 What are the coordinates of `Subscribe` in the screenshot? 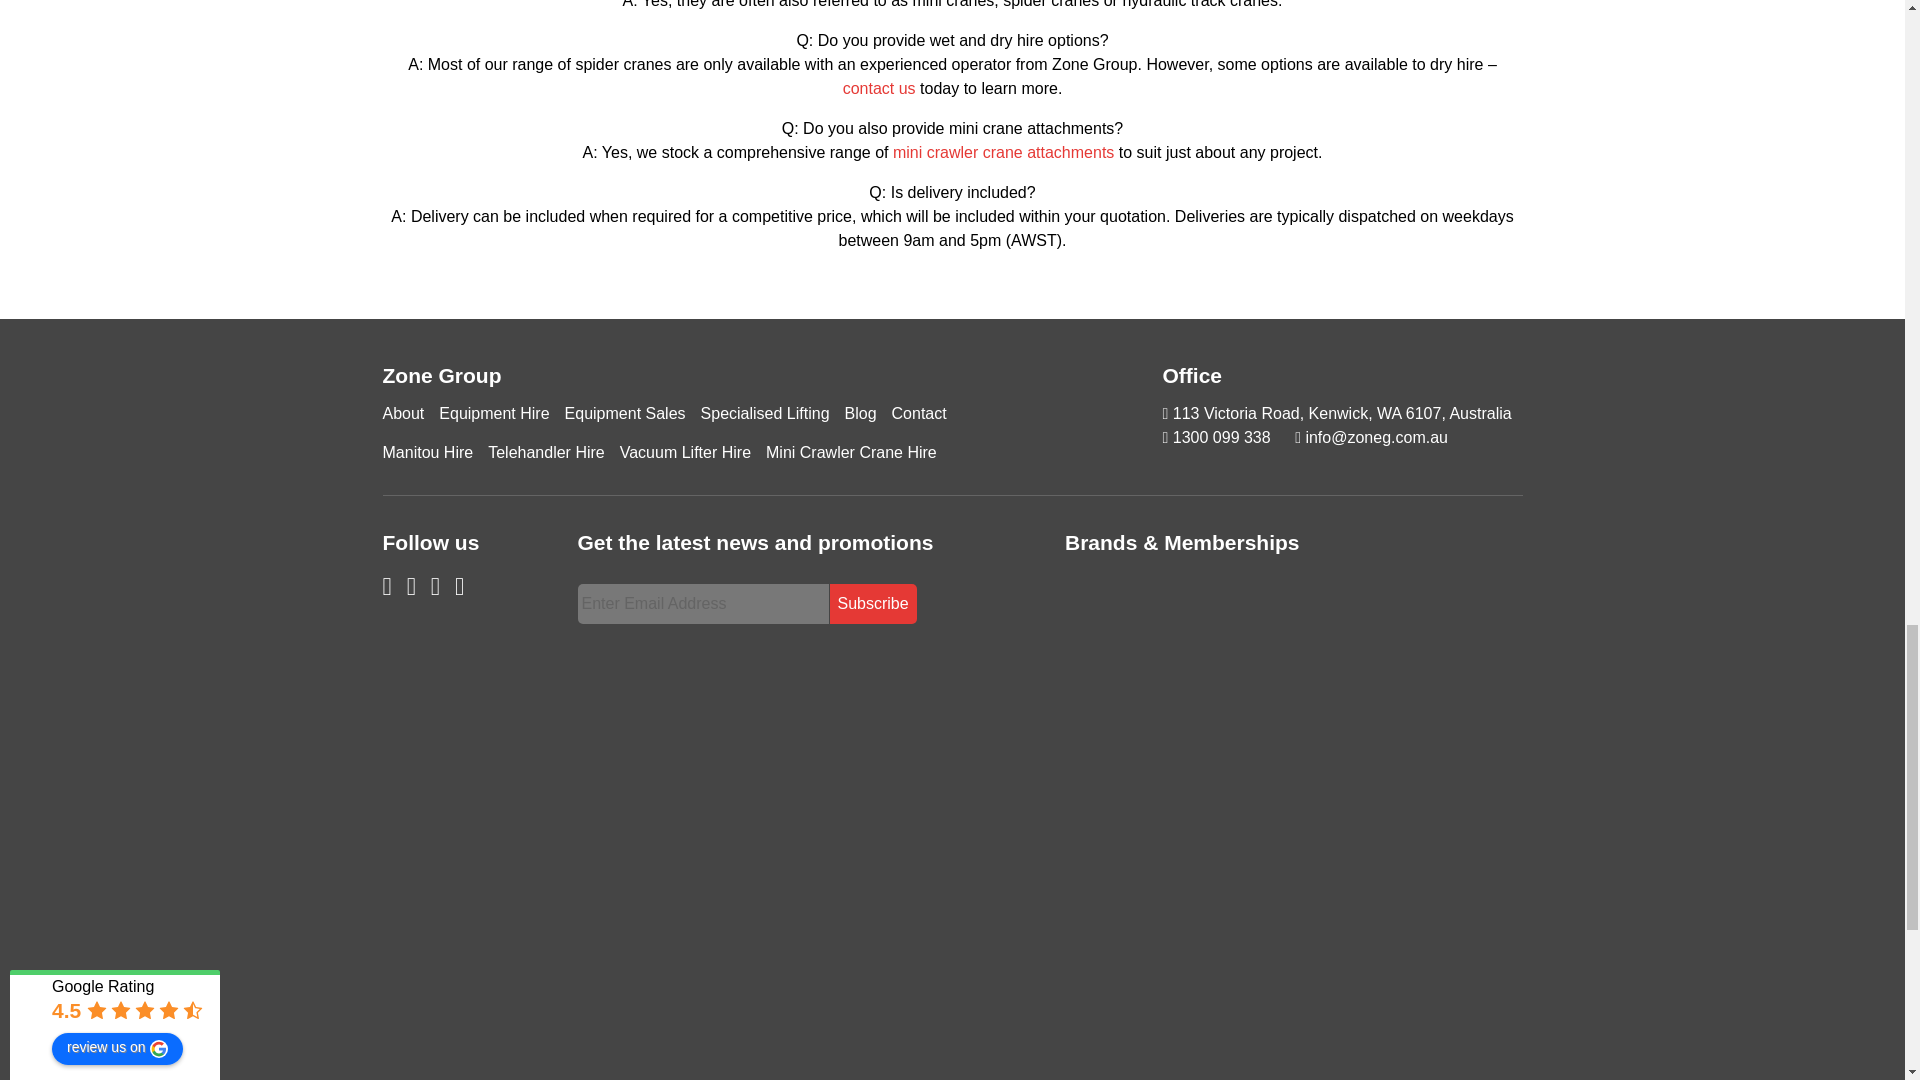 It's located at (873, 604).